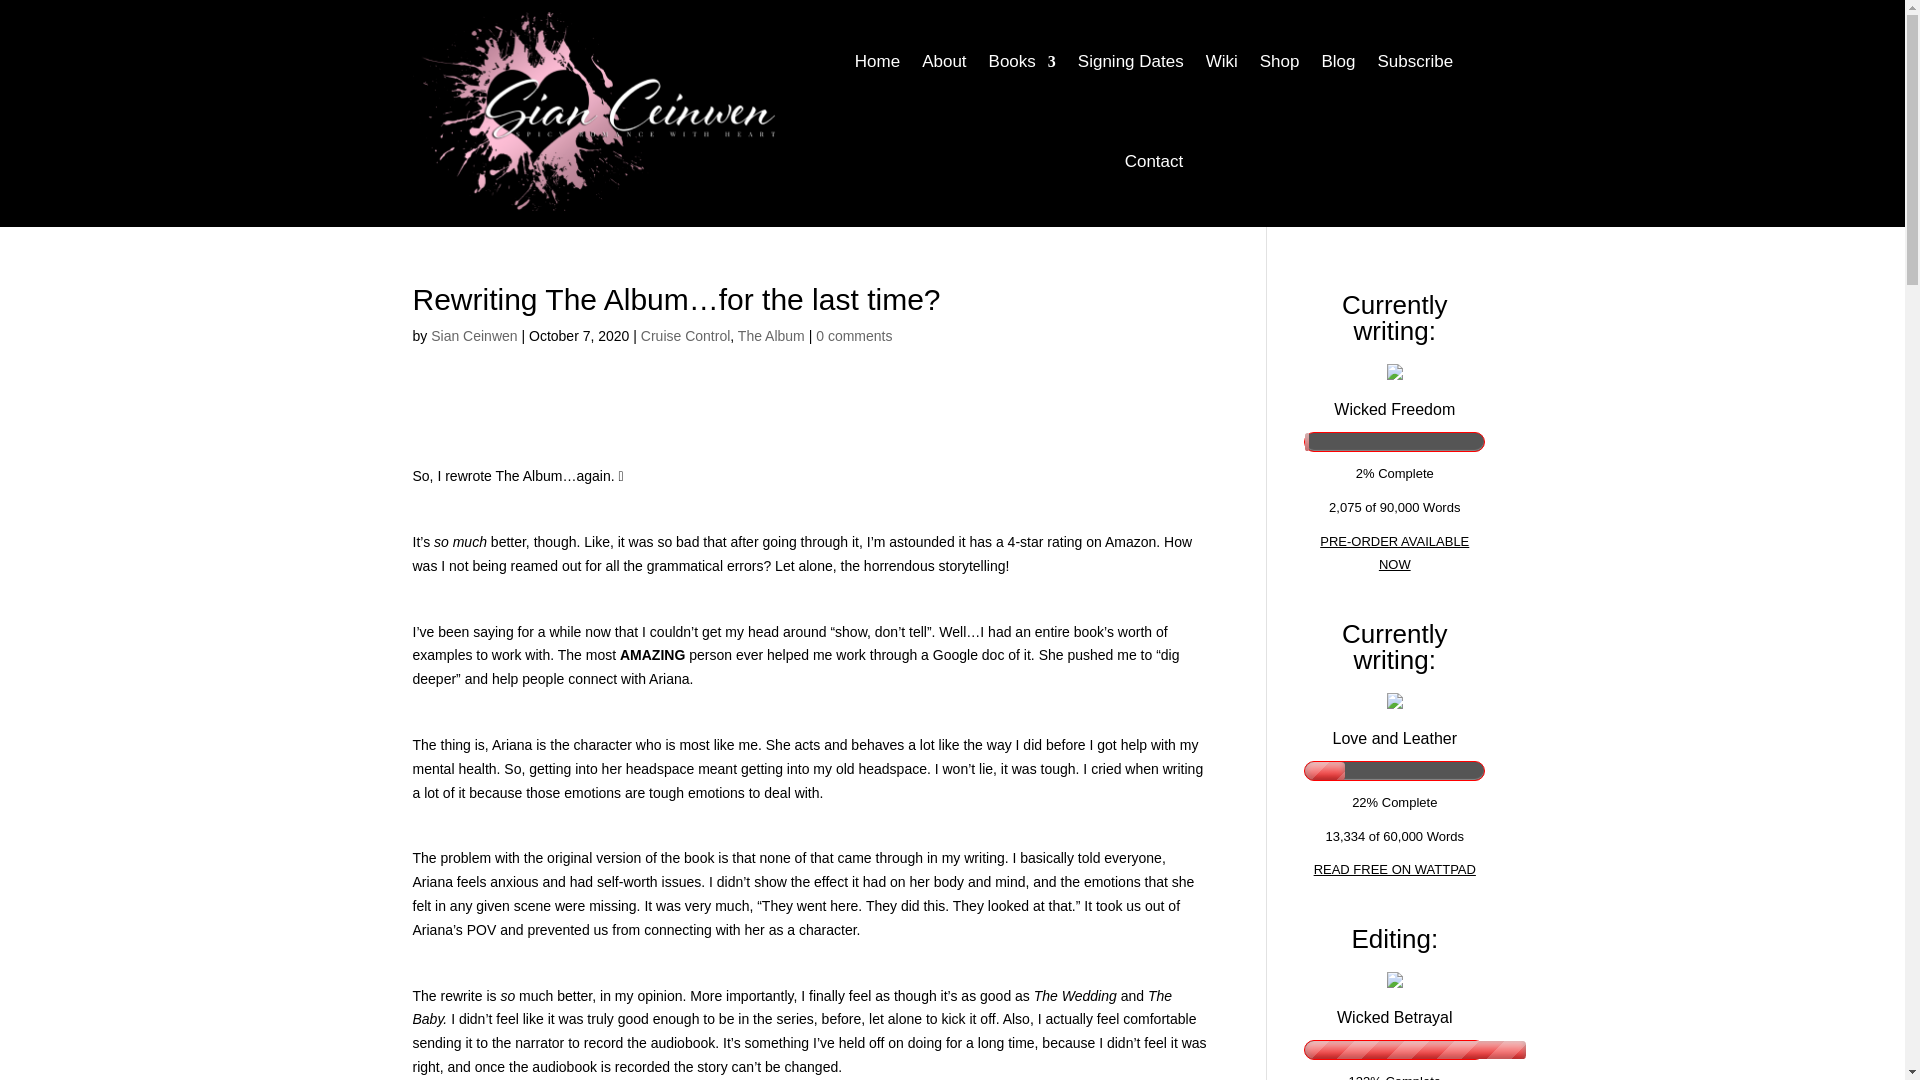 The height and width of the screenshot is (1080, 1920). What do you see at coordinates (1394, 868) in the screenshot?
I see `READ FREE ON WATTPAD` at bounding box center [1394, 868].